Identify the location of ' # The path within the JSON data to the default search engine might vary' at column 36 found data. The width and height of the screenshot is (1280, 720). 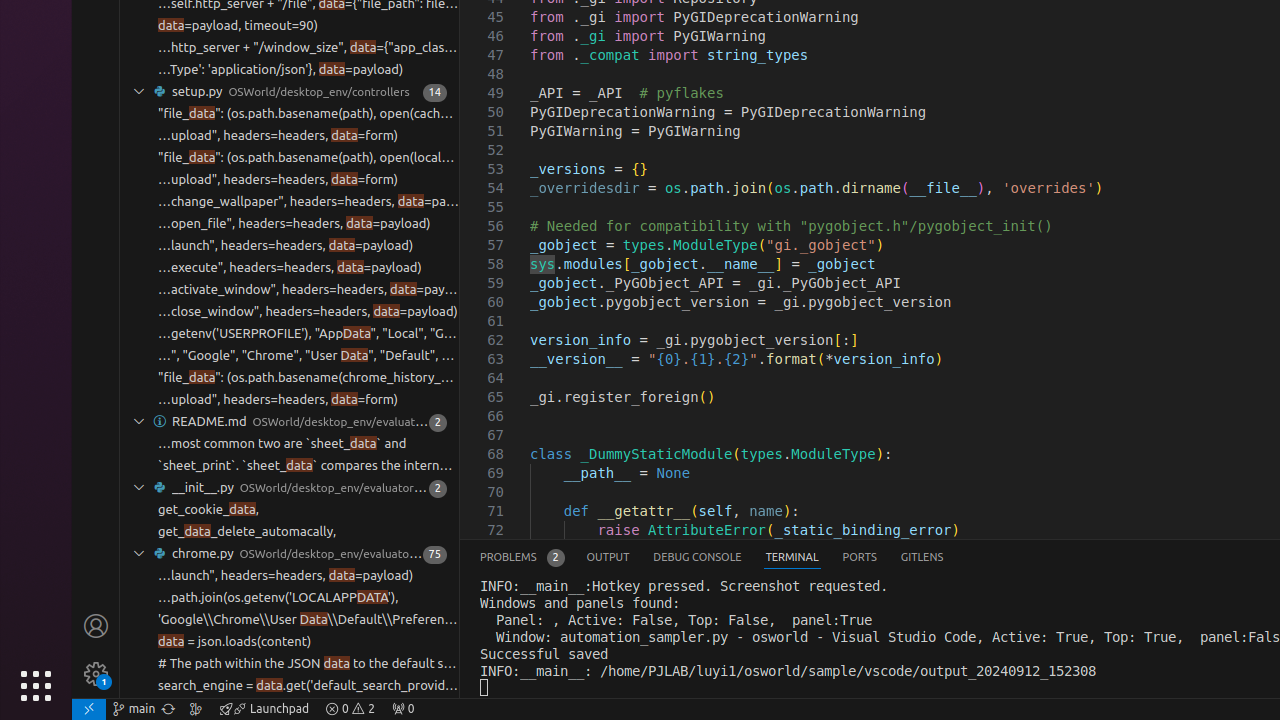
(290, 664).